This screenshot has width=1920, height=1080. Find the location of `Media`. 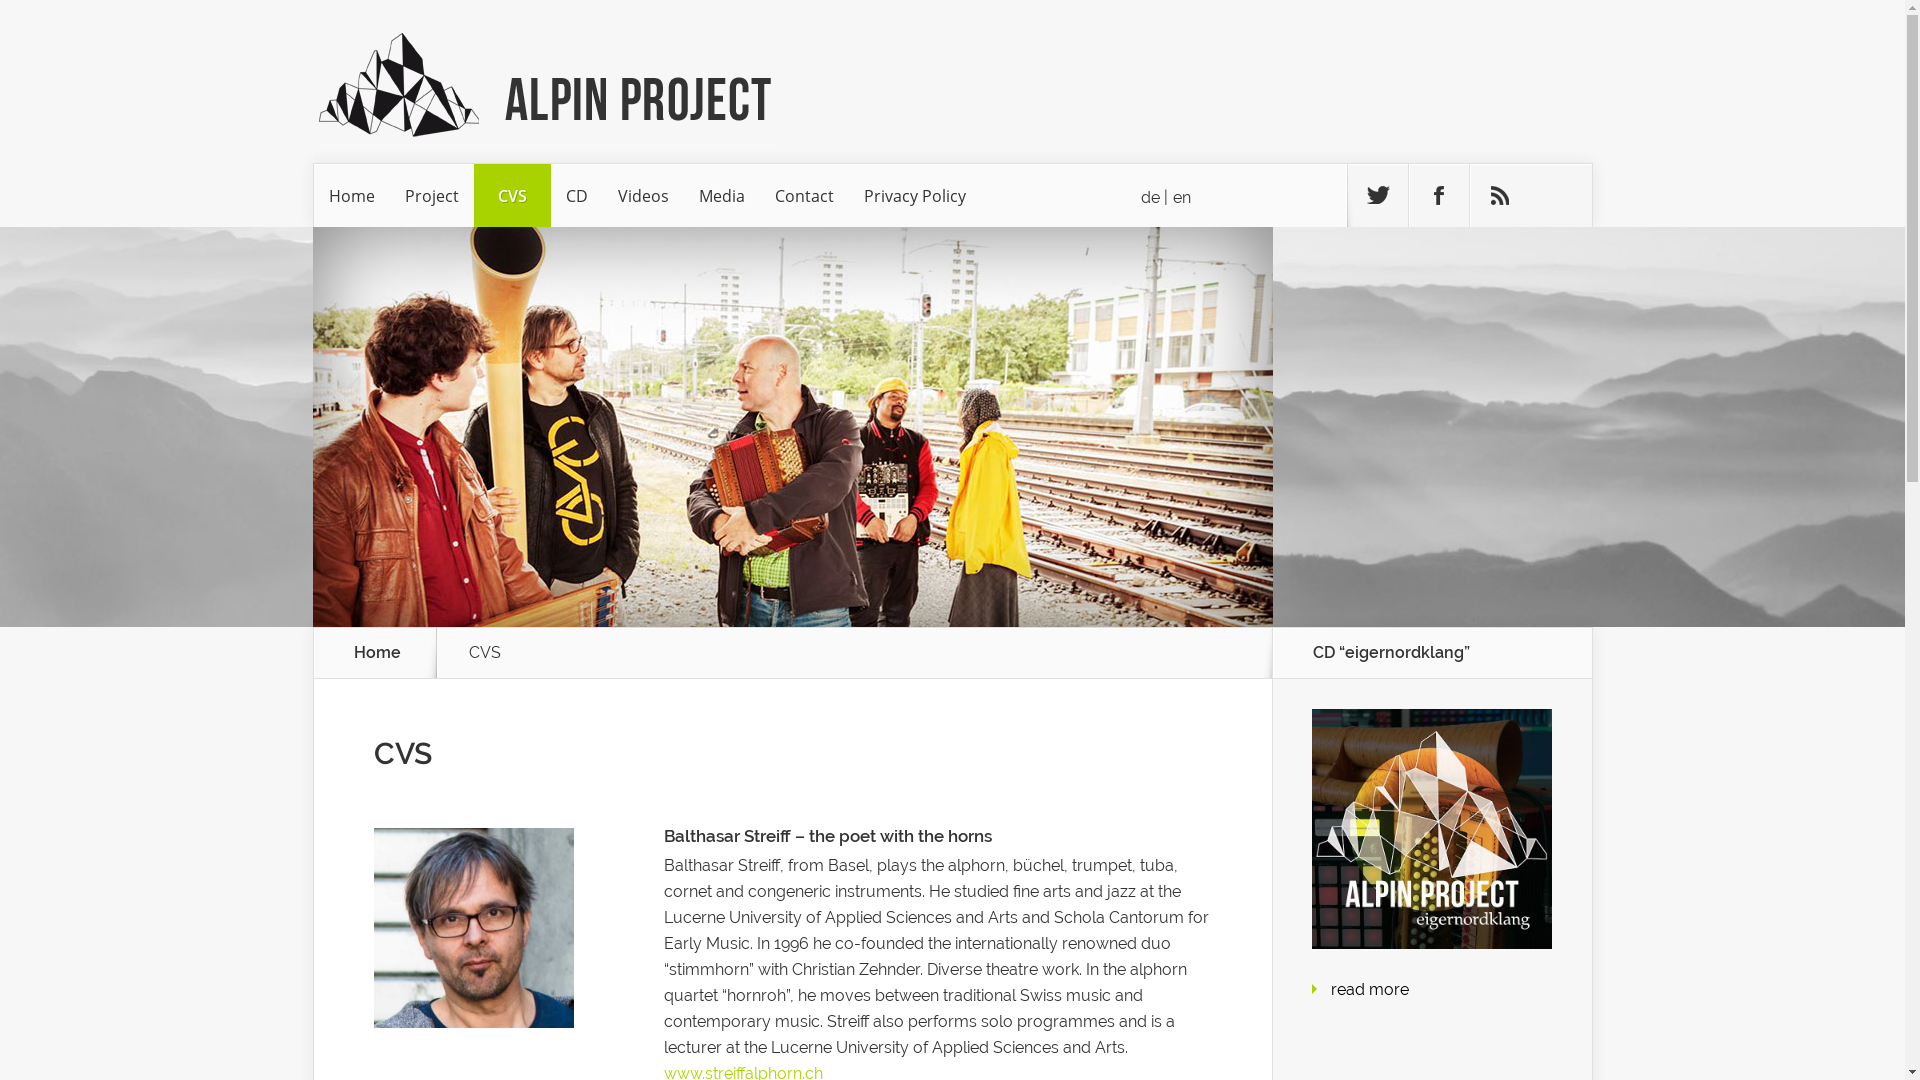

Media is located at coordinates (722, 196).